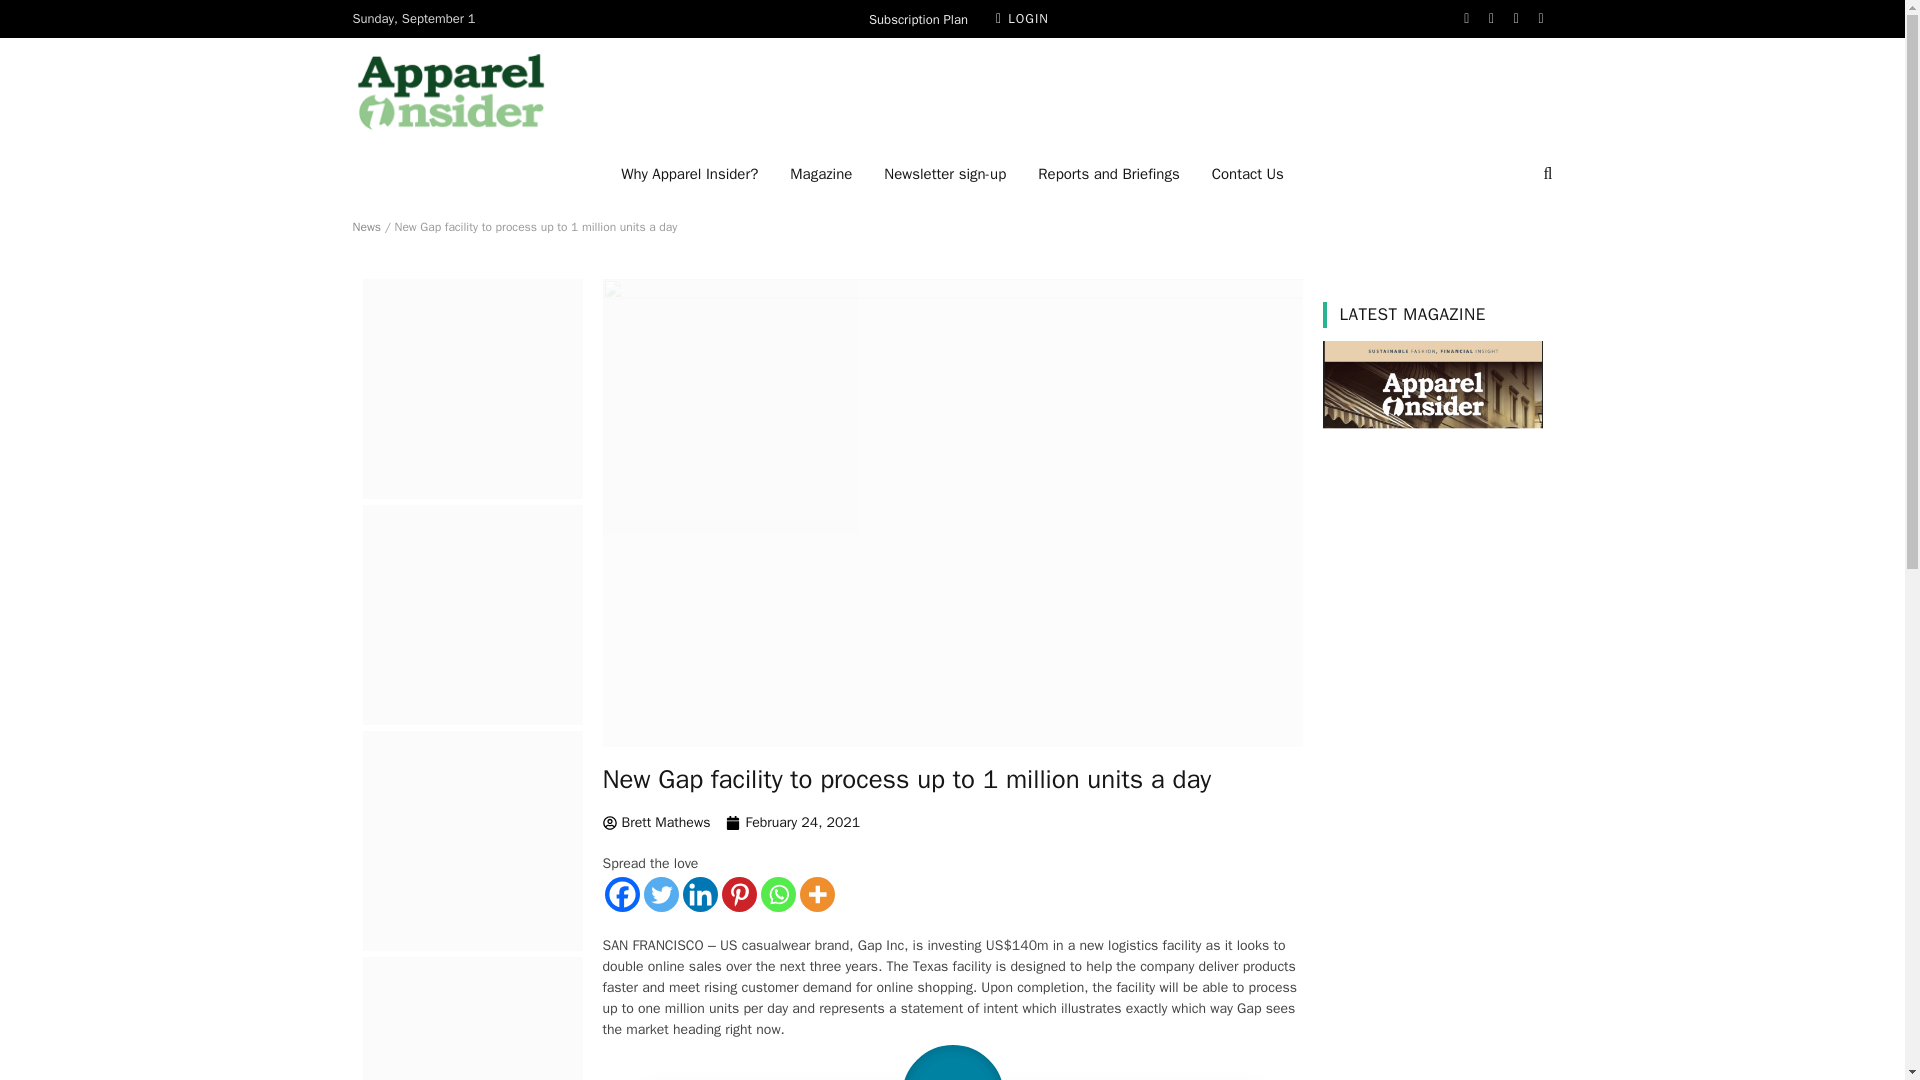 Image resolution: width=1920 pixels, height=1080 pixels. What do you see at coordinates (944, 173) in the screenshot?
I see `Newsletter sign-up` at bounding box center [944, 173].